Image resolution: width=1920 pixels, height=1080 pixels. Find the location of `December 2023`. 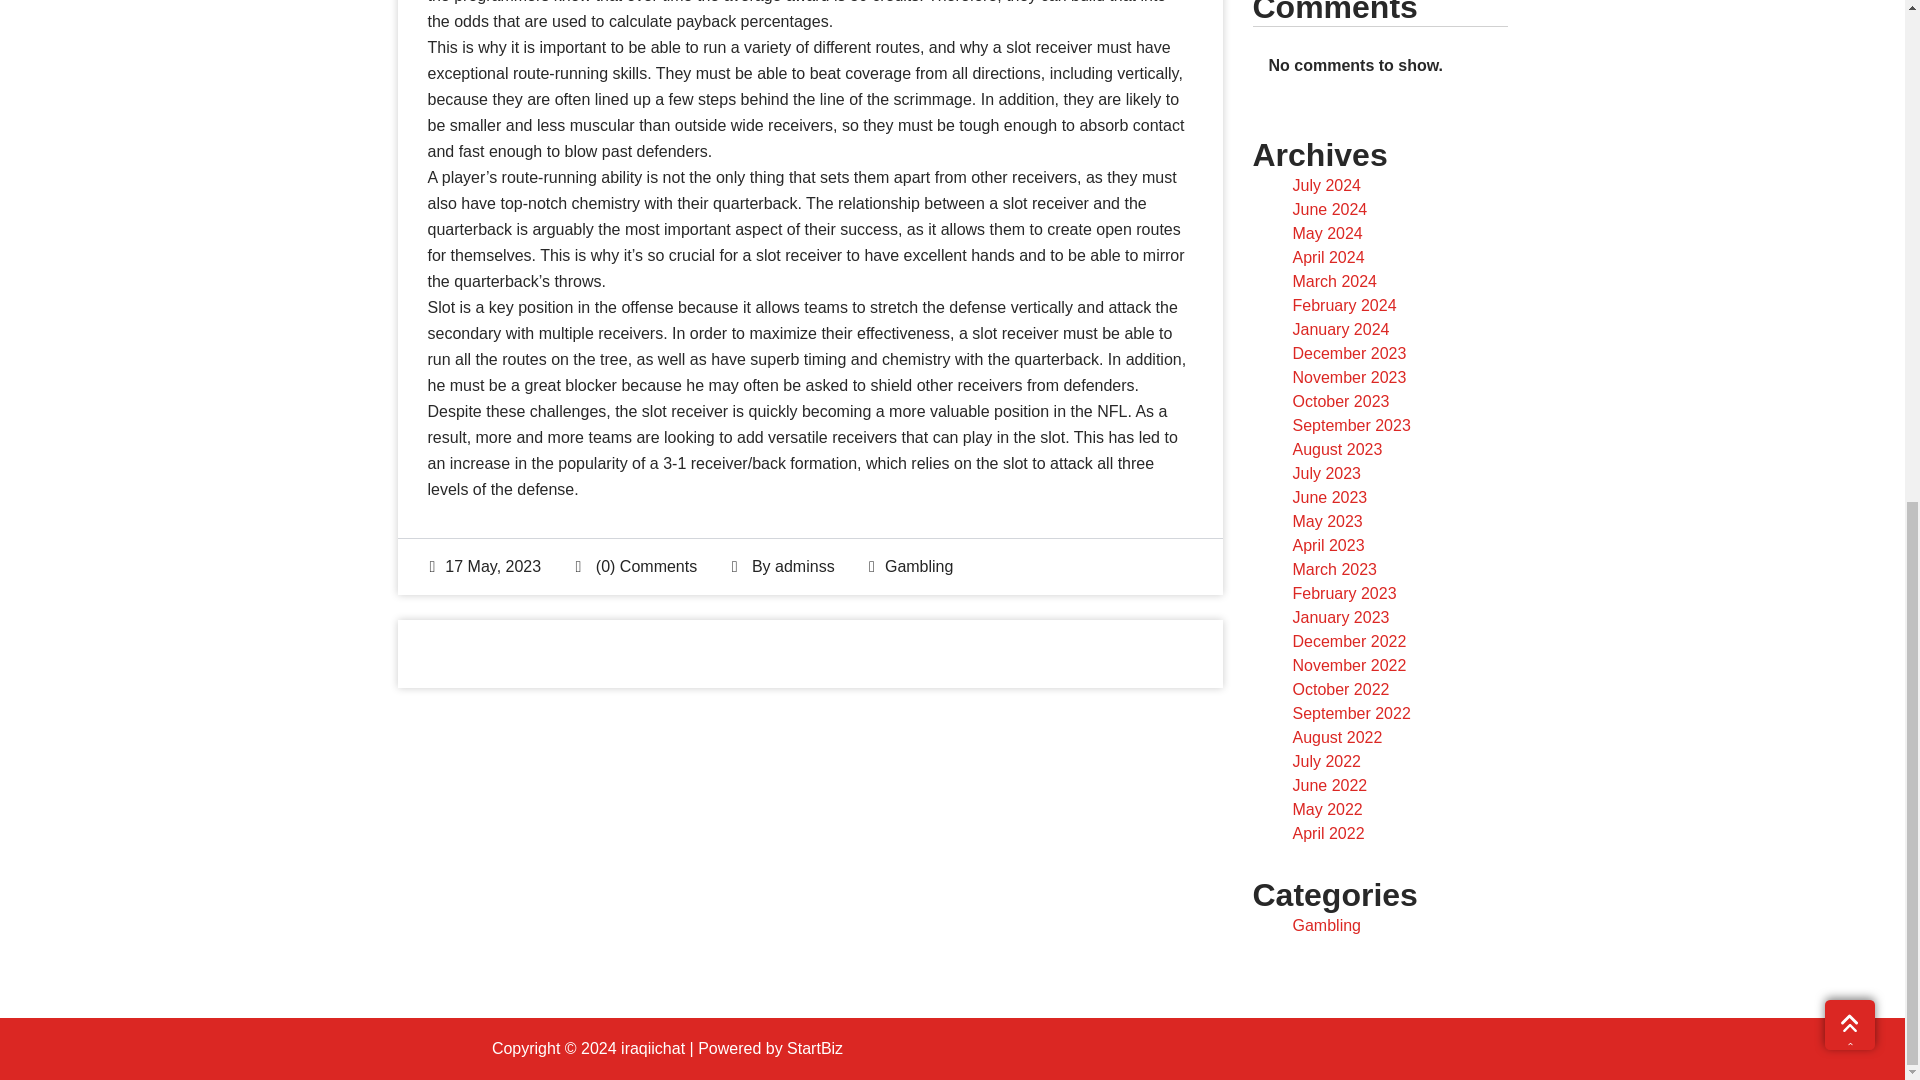

December 2023 is located at coordinates (1348, 352).